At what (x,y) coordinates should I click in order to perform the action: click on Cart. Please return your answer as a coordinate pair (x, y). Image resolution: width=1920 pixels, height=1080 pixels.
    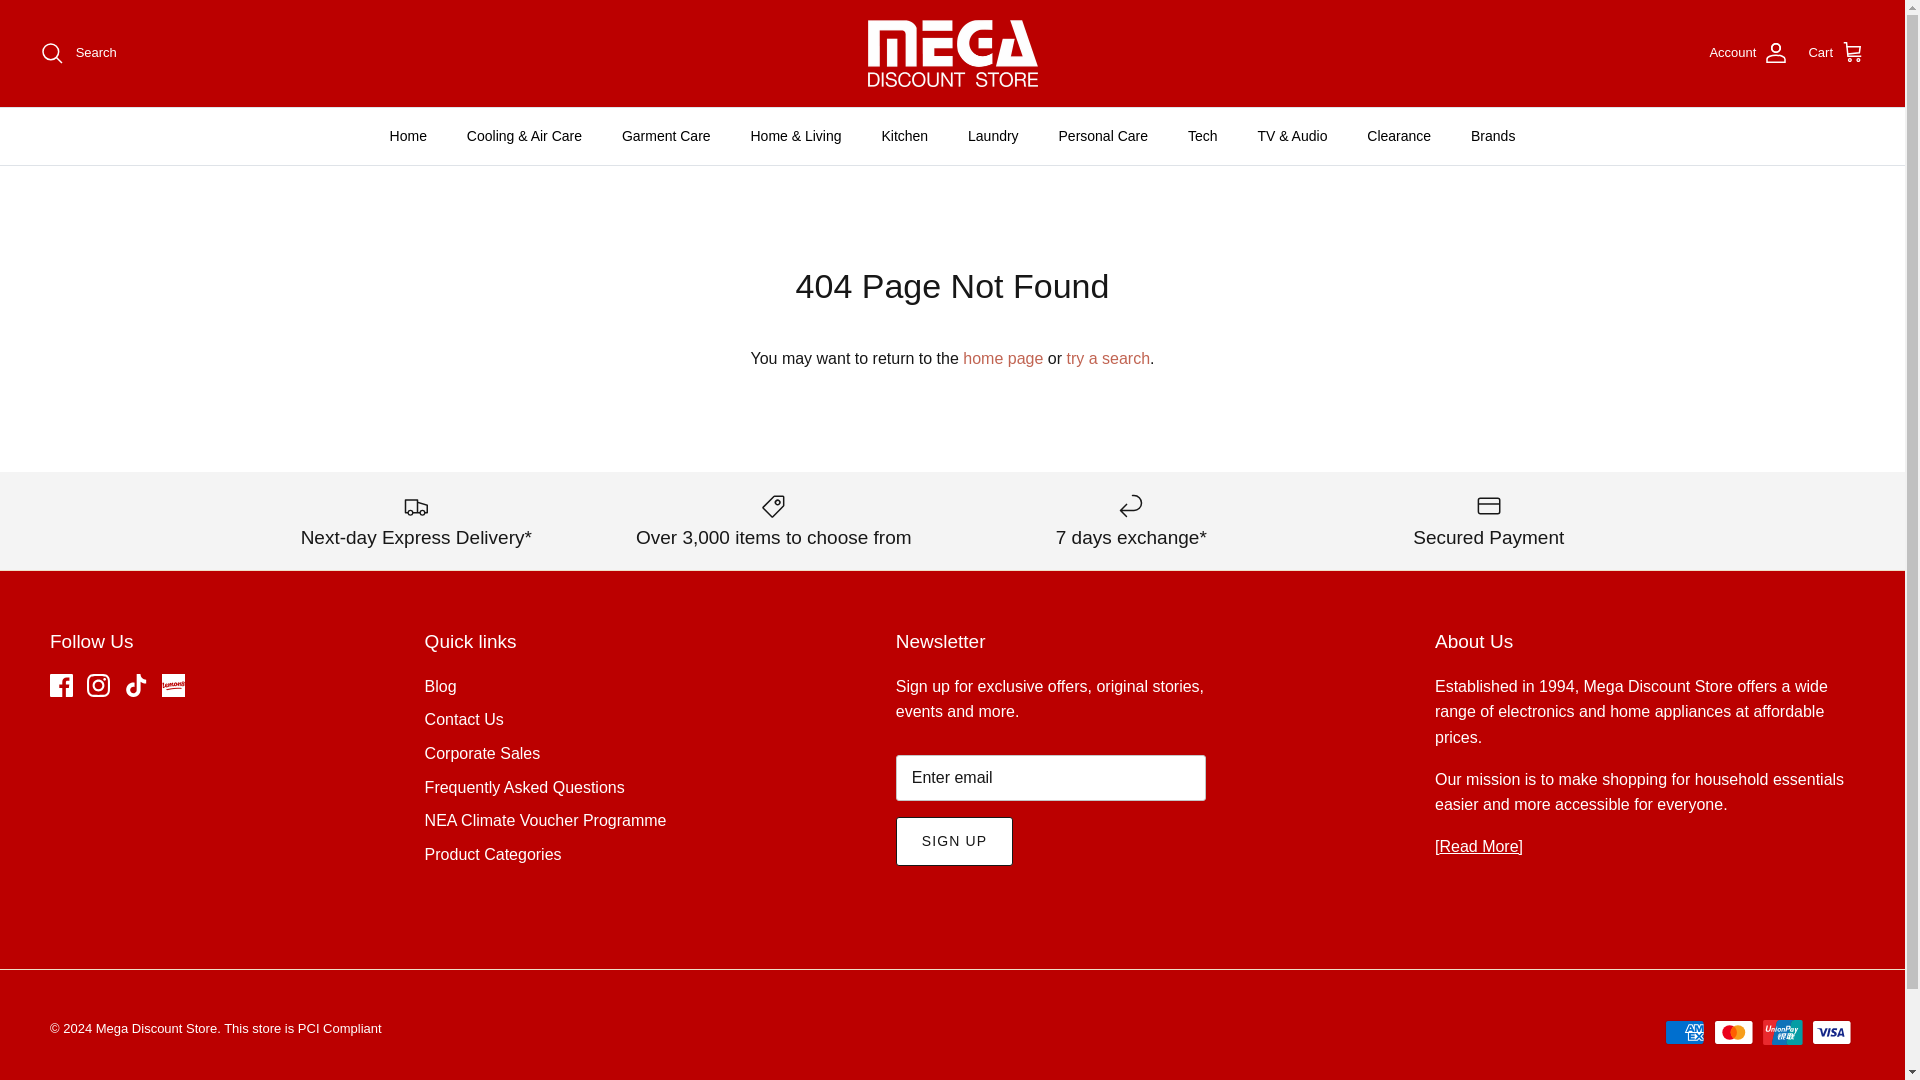
    Looking at the image, I should click on (1836, 52).